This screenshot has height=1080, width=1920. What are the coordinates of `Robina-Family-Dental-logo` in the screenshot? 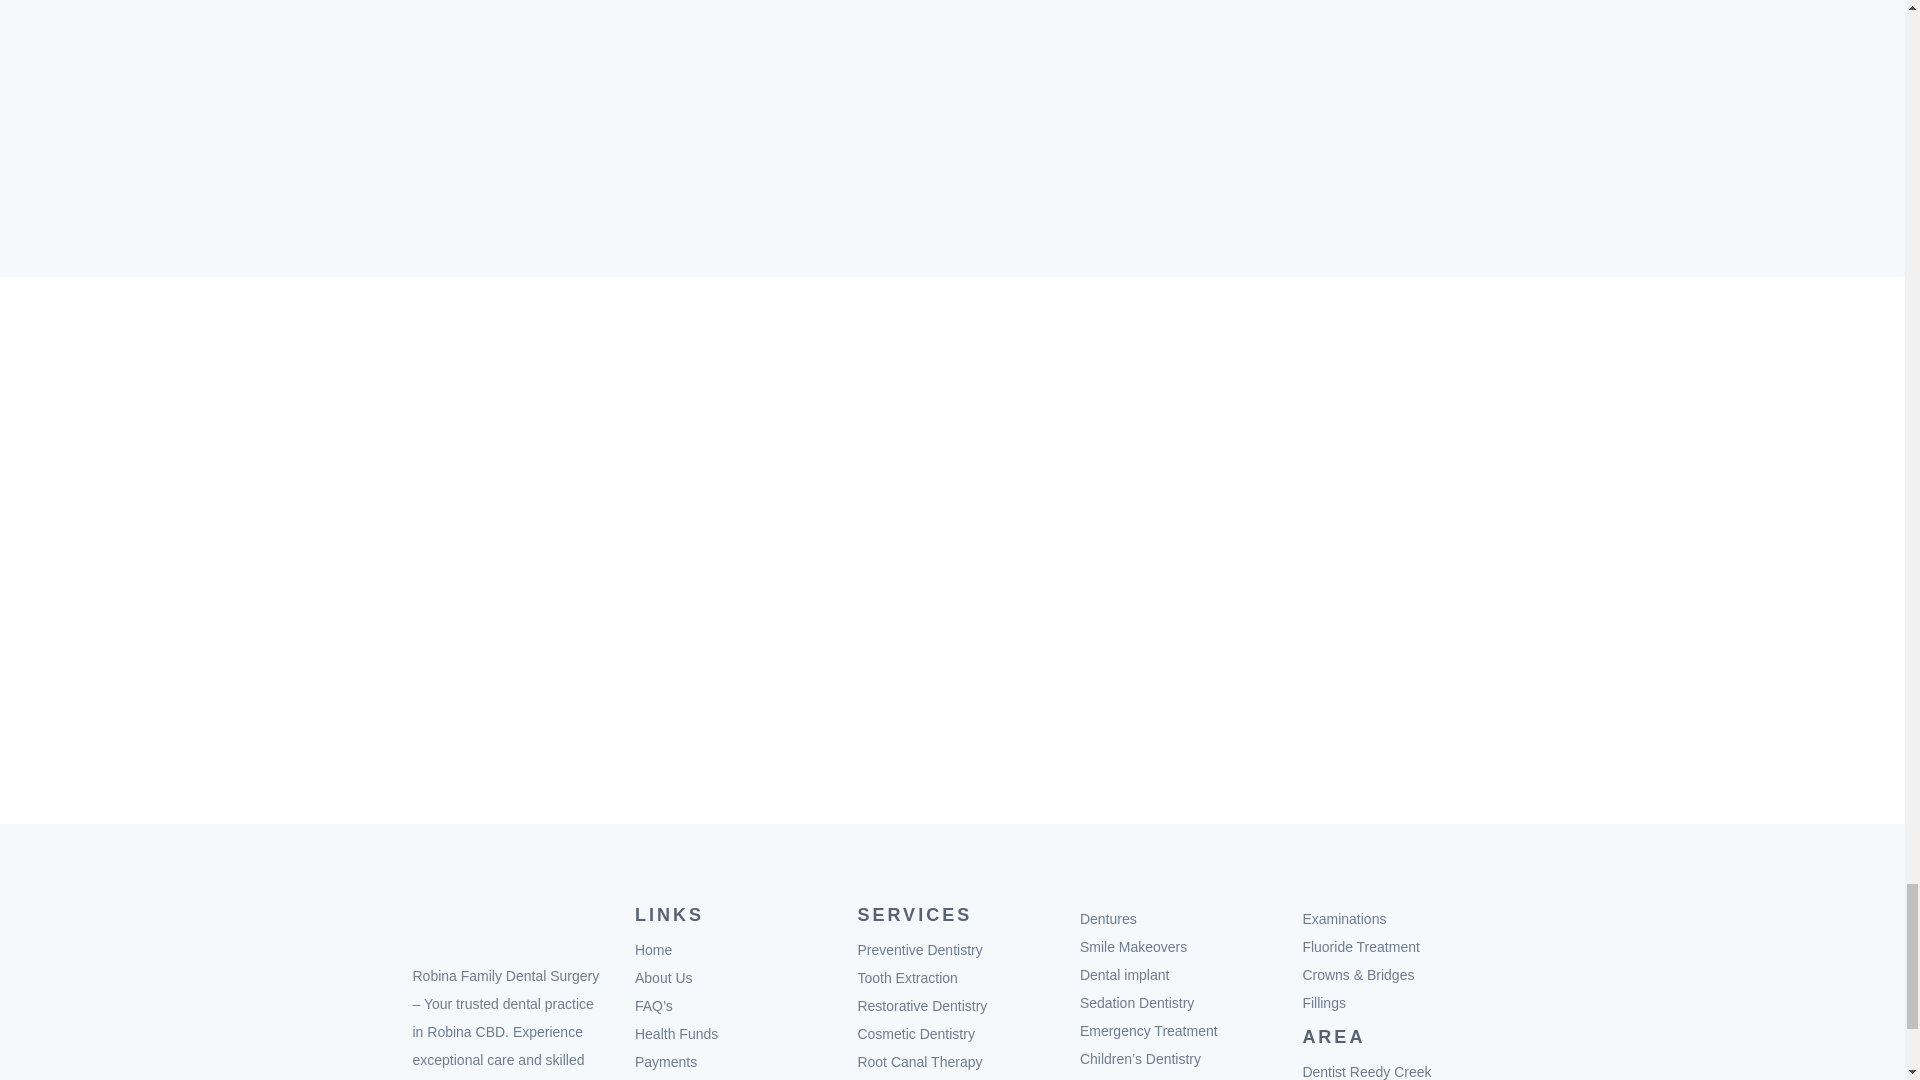 It's located at (507, 926).